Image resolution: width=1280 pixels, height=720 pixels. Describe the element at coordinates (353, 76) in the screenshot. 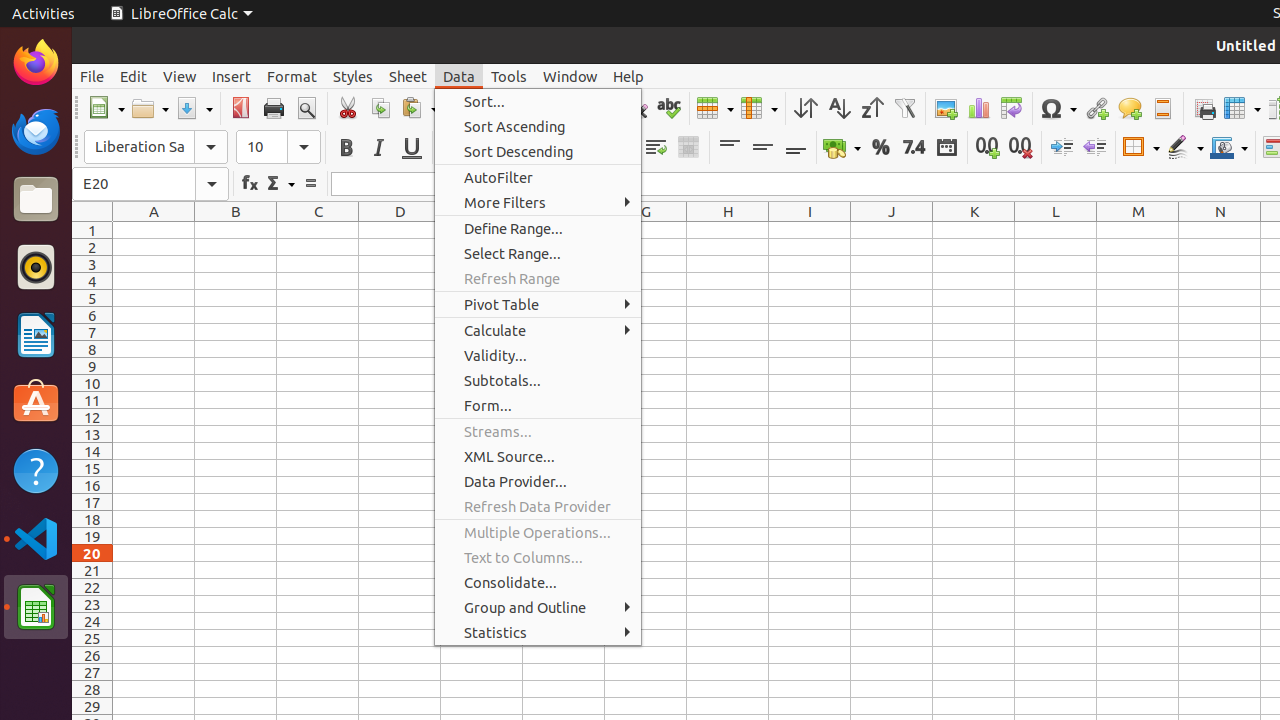

I see `Styles` at that location.